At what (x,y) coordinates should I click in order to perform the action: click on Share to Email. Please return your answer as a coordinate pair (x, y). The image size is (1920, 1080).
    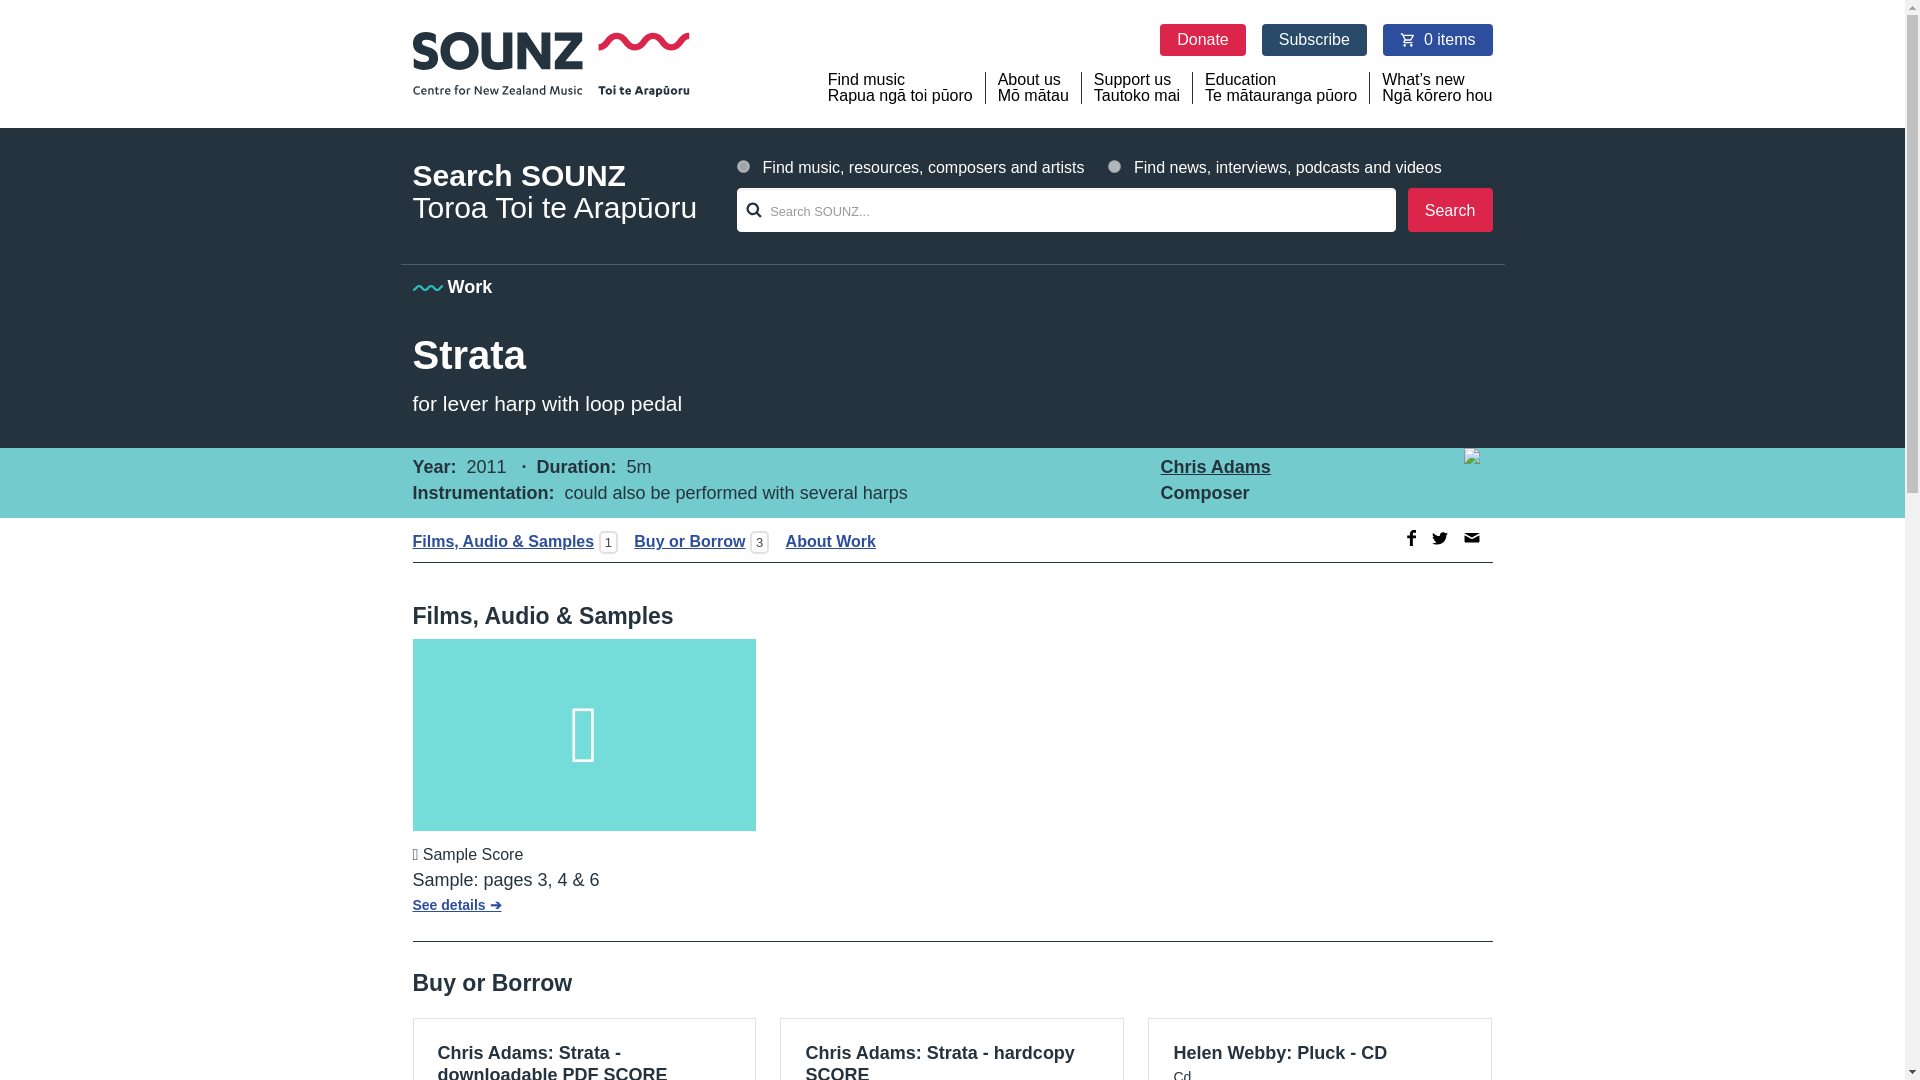
    Looking at the image, I should click on (1137, 88).